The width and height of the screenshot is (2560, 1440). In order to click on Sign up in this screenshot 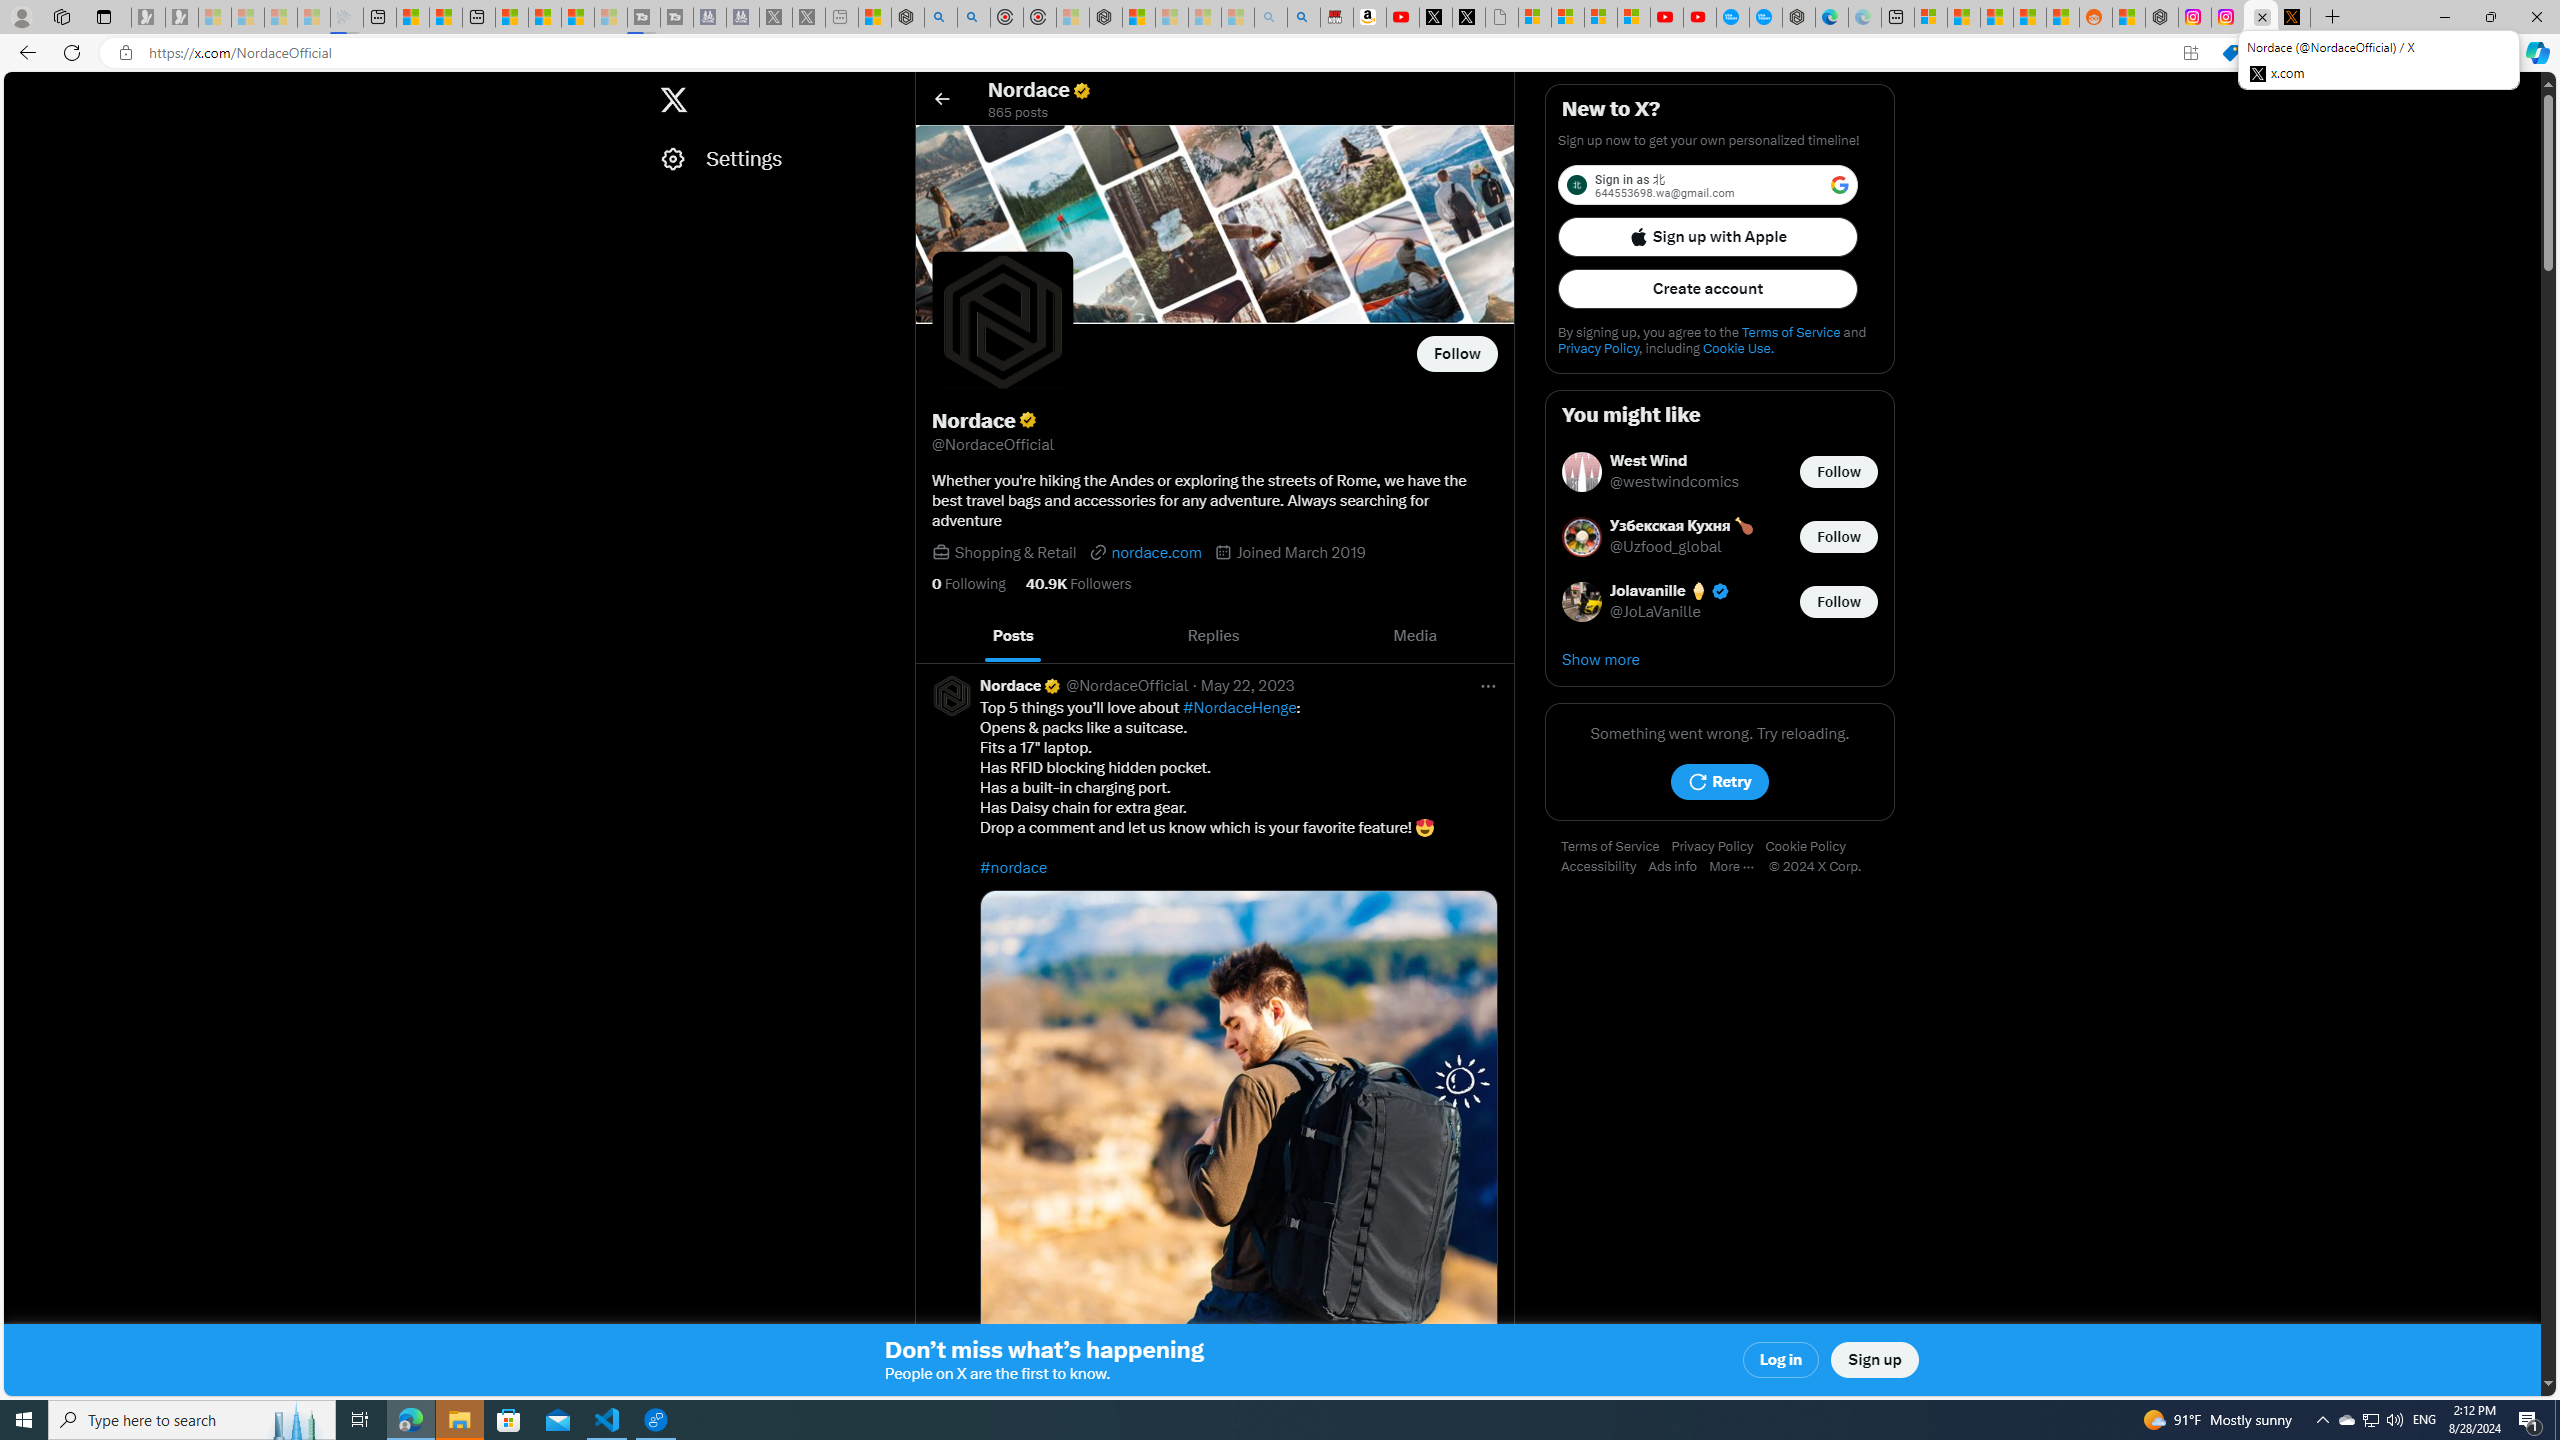, I will do `click(1875, 1360)`.